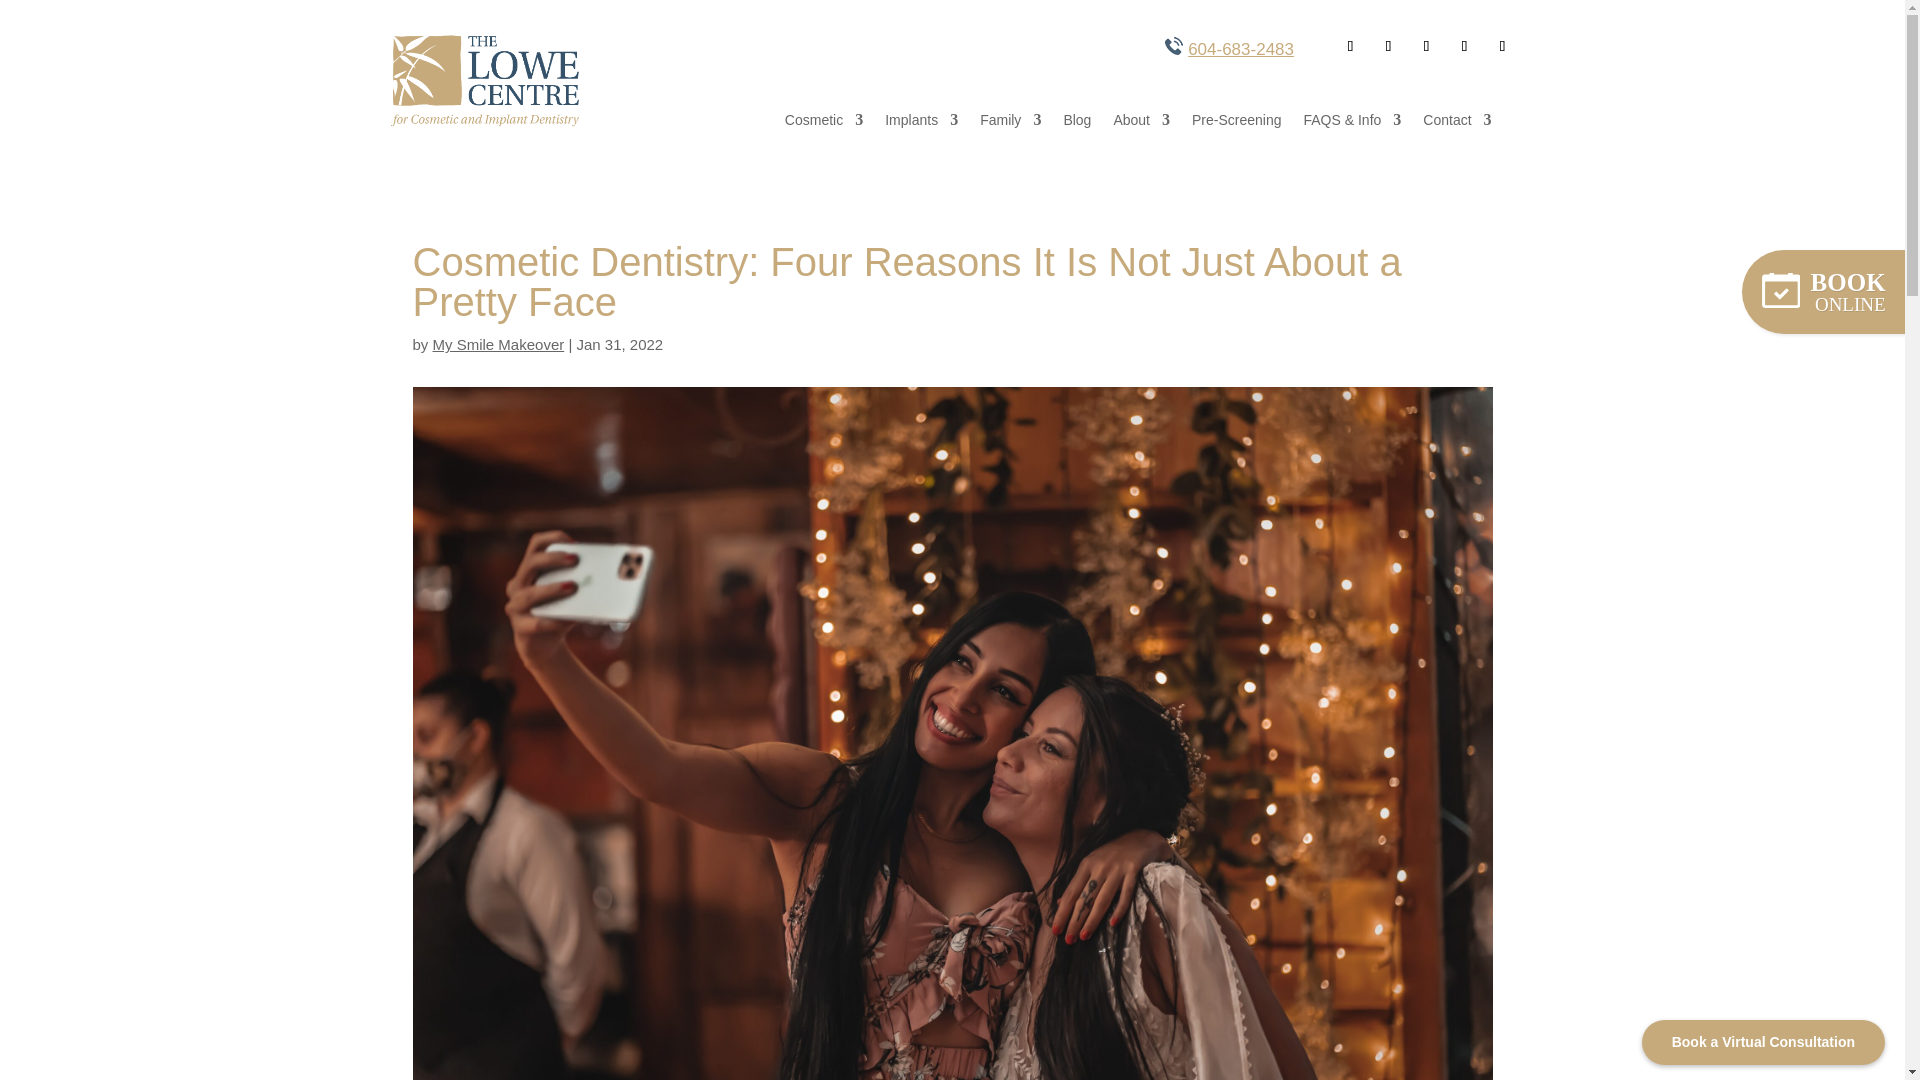 The image size is (1920, 1080). Describe the element at coordinates (1076, 124) in the screenshot. I see `Blog` at that location.